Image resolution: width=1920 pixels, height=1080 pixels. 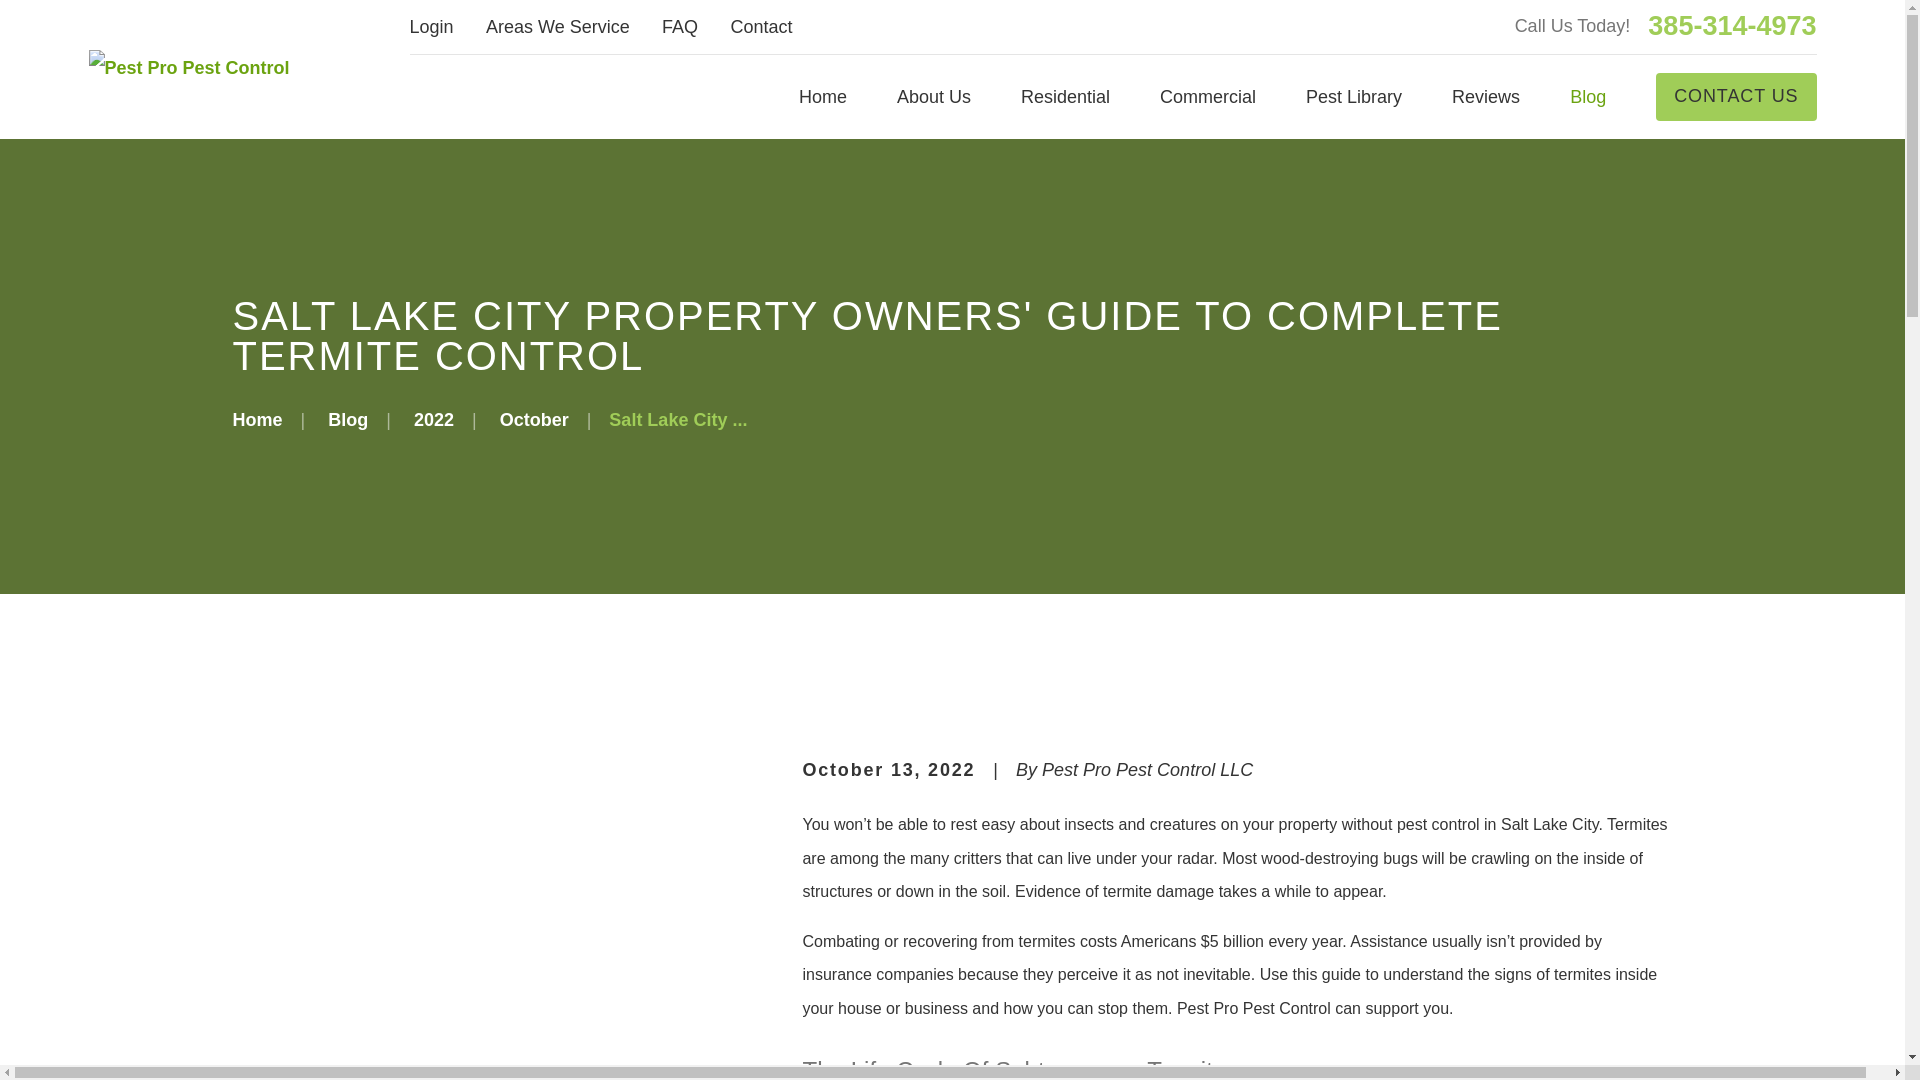 I want to click on Areas We Service, so click(x=557, y=26).